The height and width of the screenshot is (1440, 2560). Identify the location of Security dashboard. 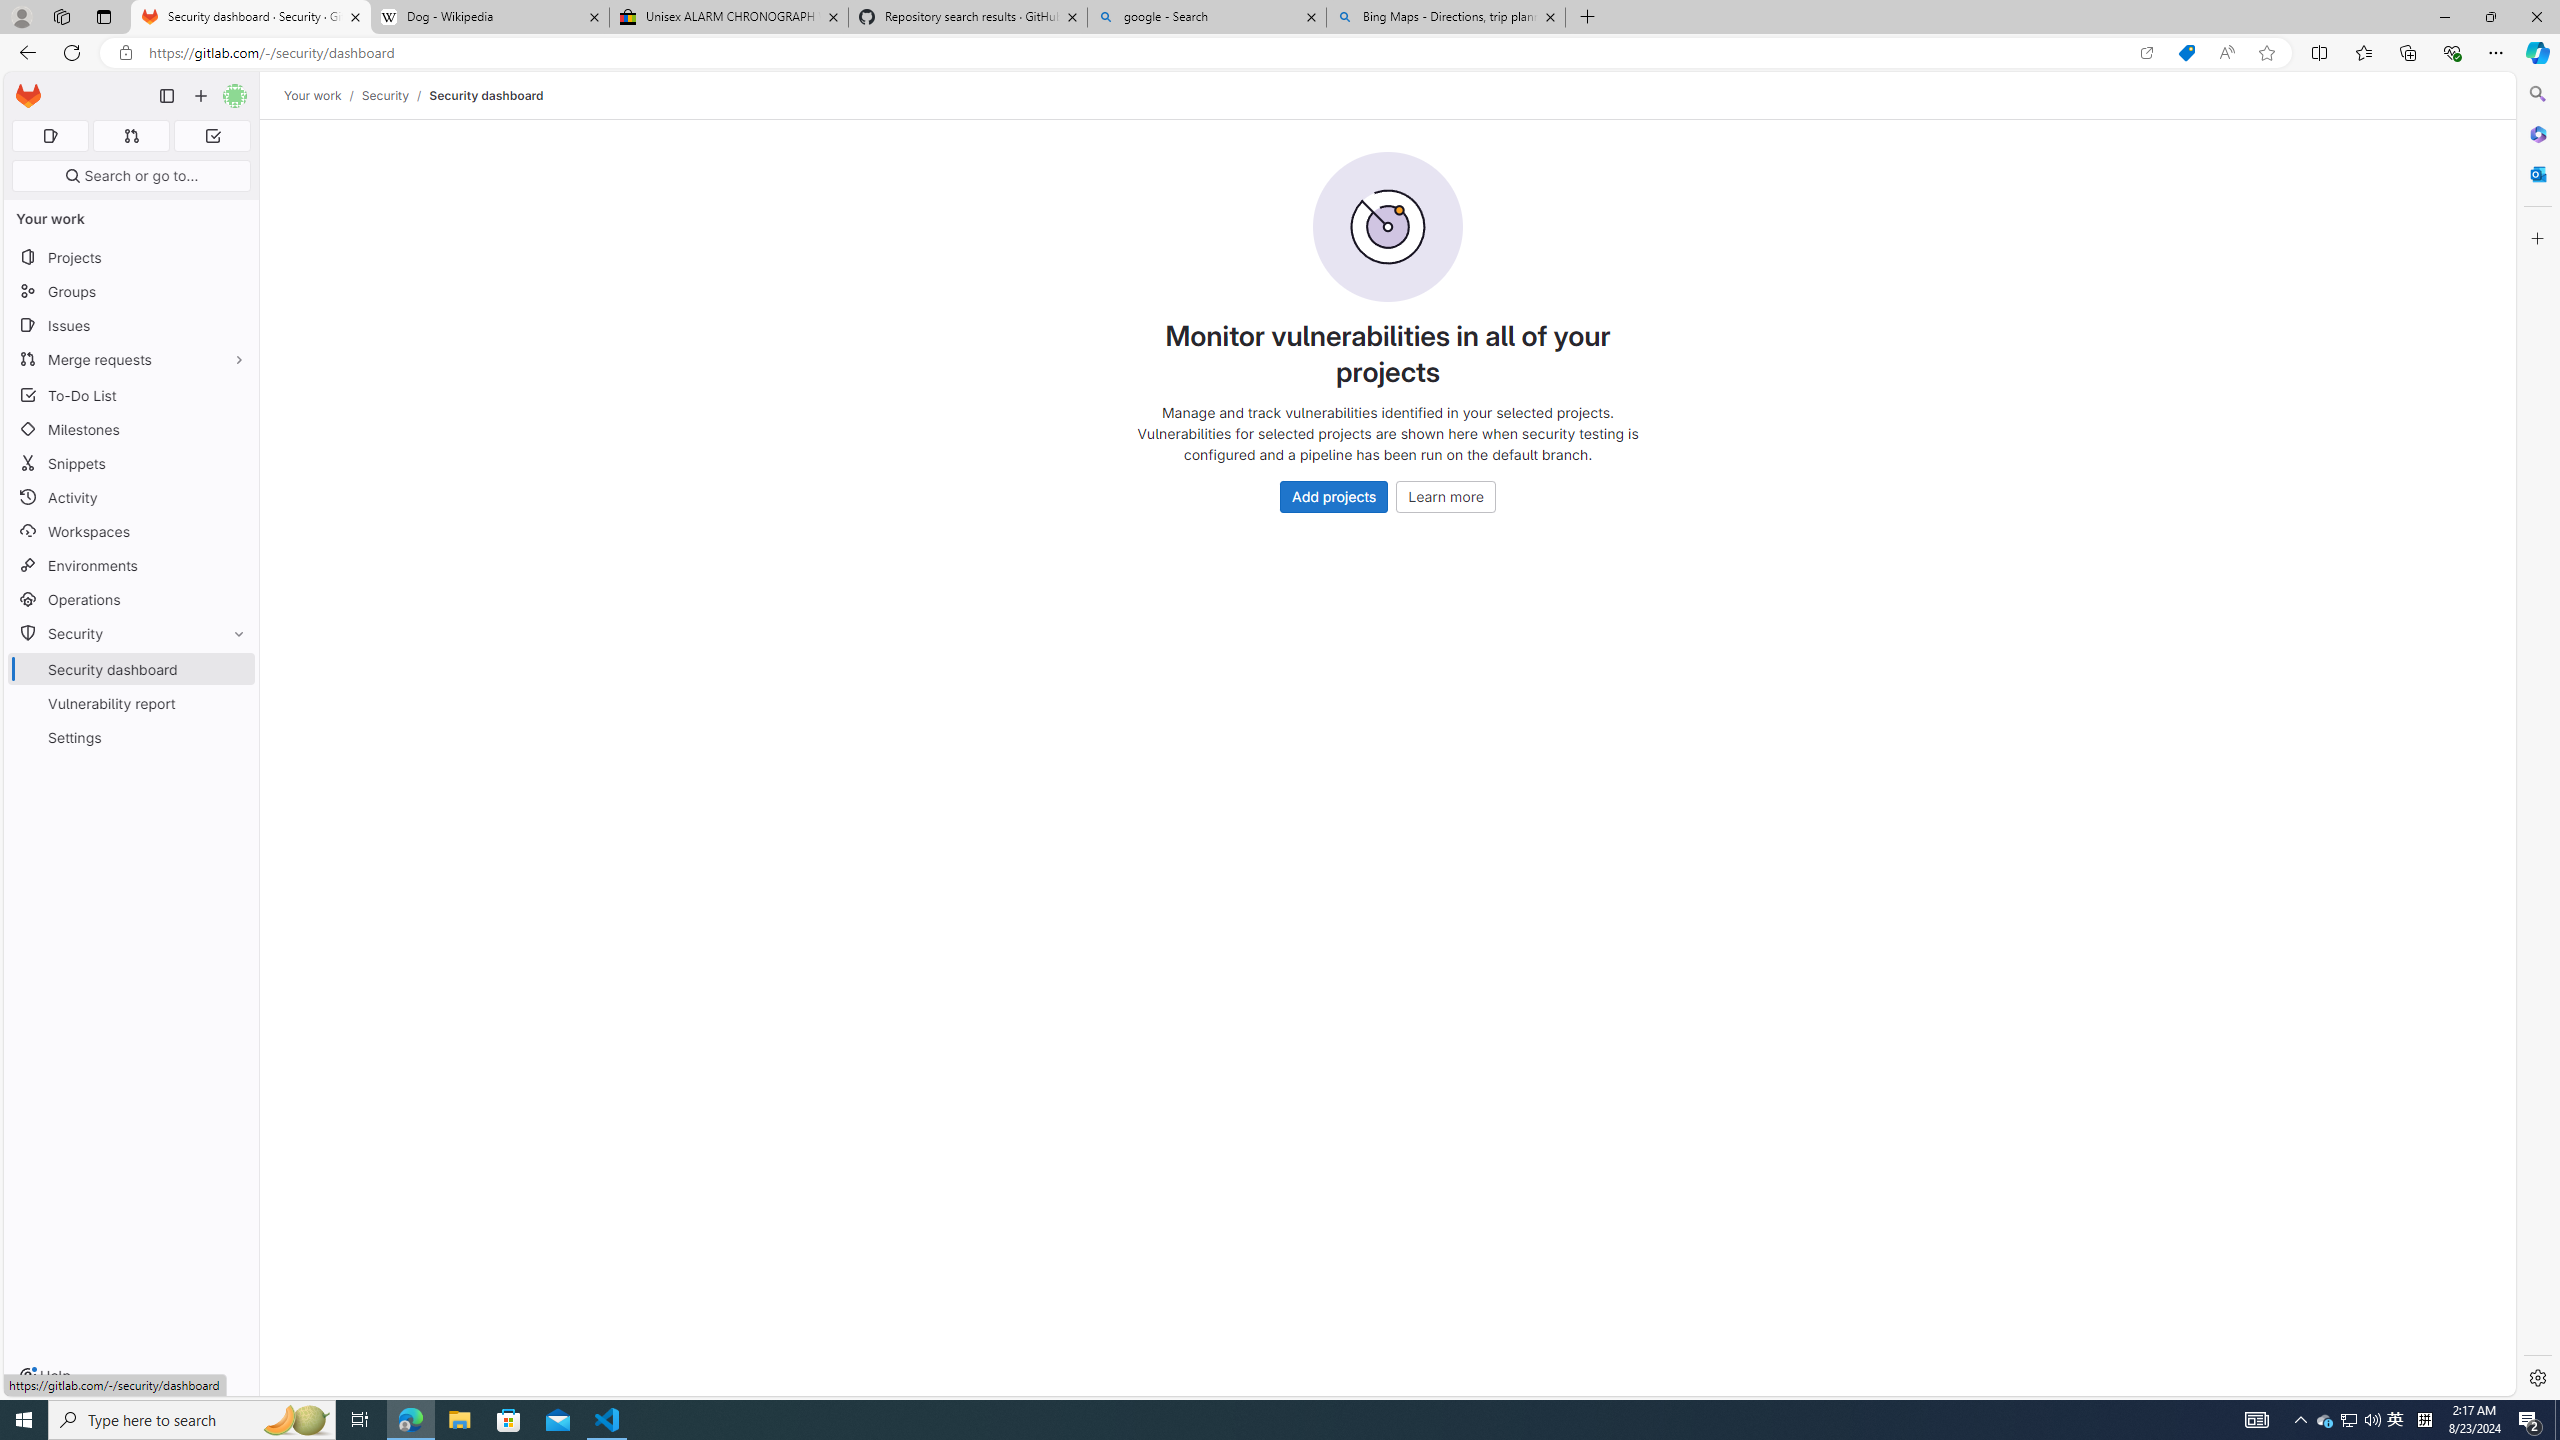
(486, 95).